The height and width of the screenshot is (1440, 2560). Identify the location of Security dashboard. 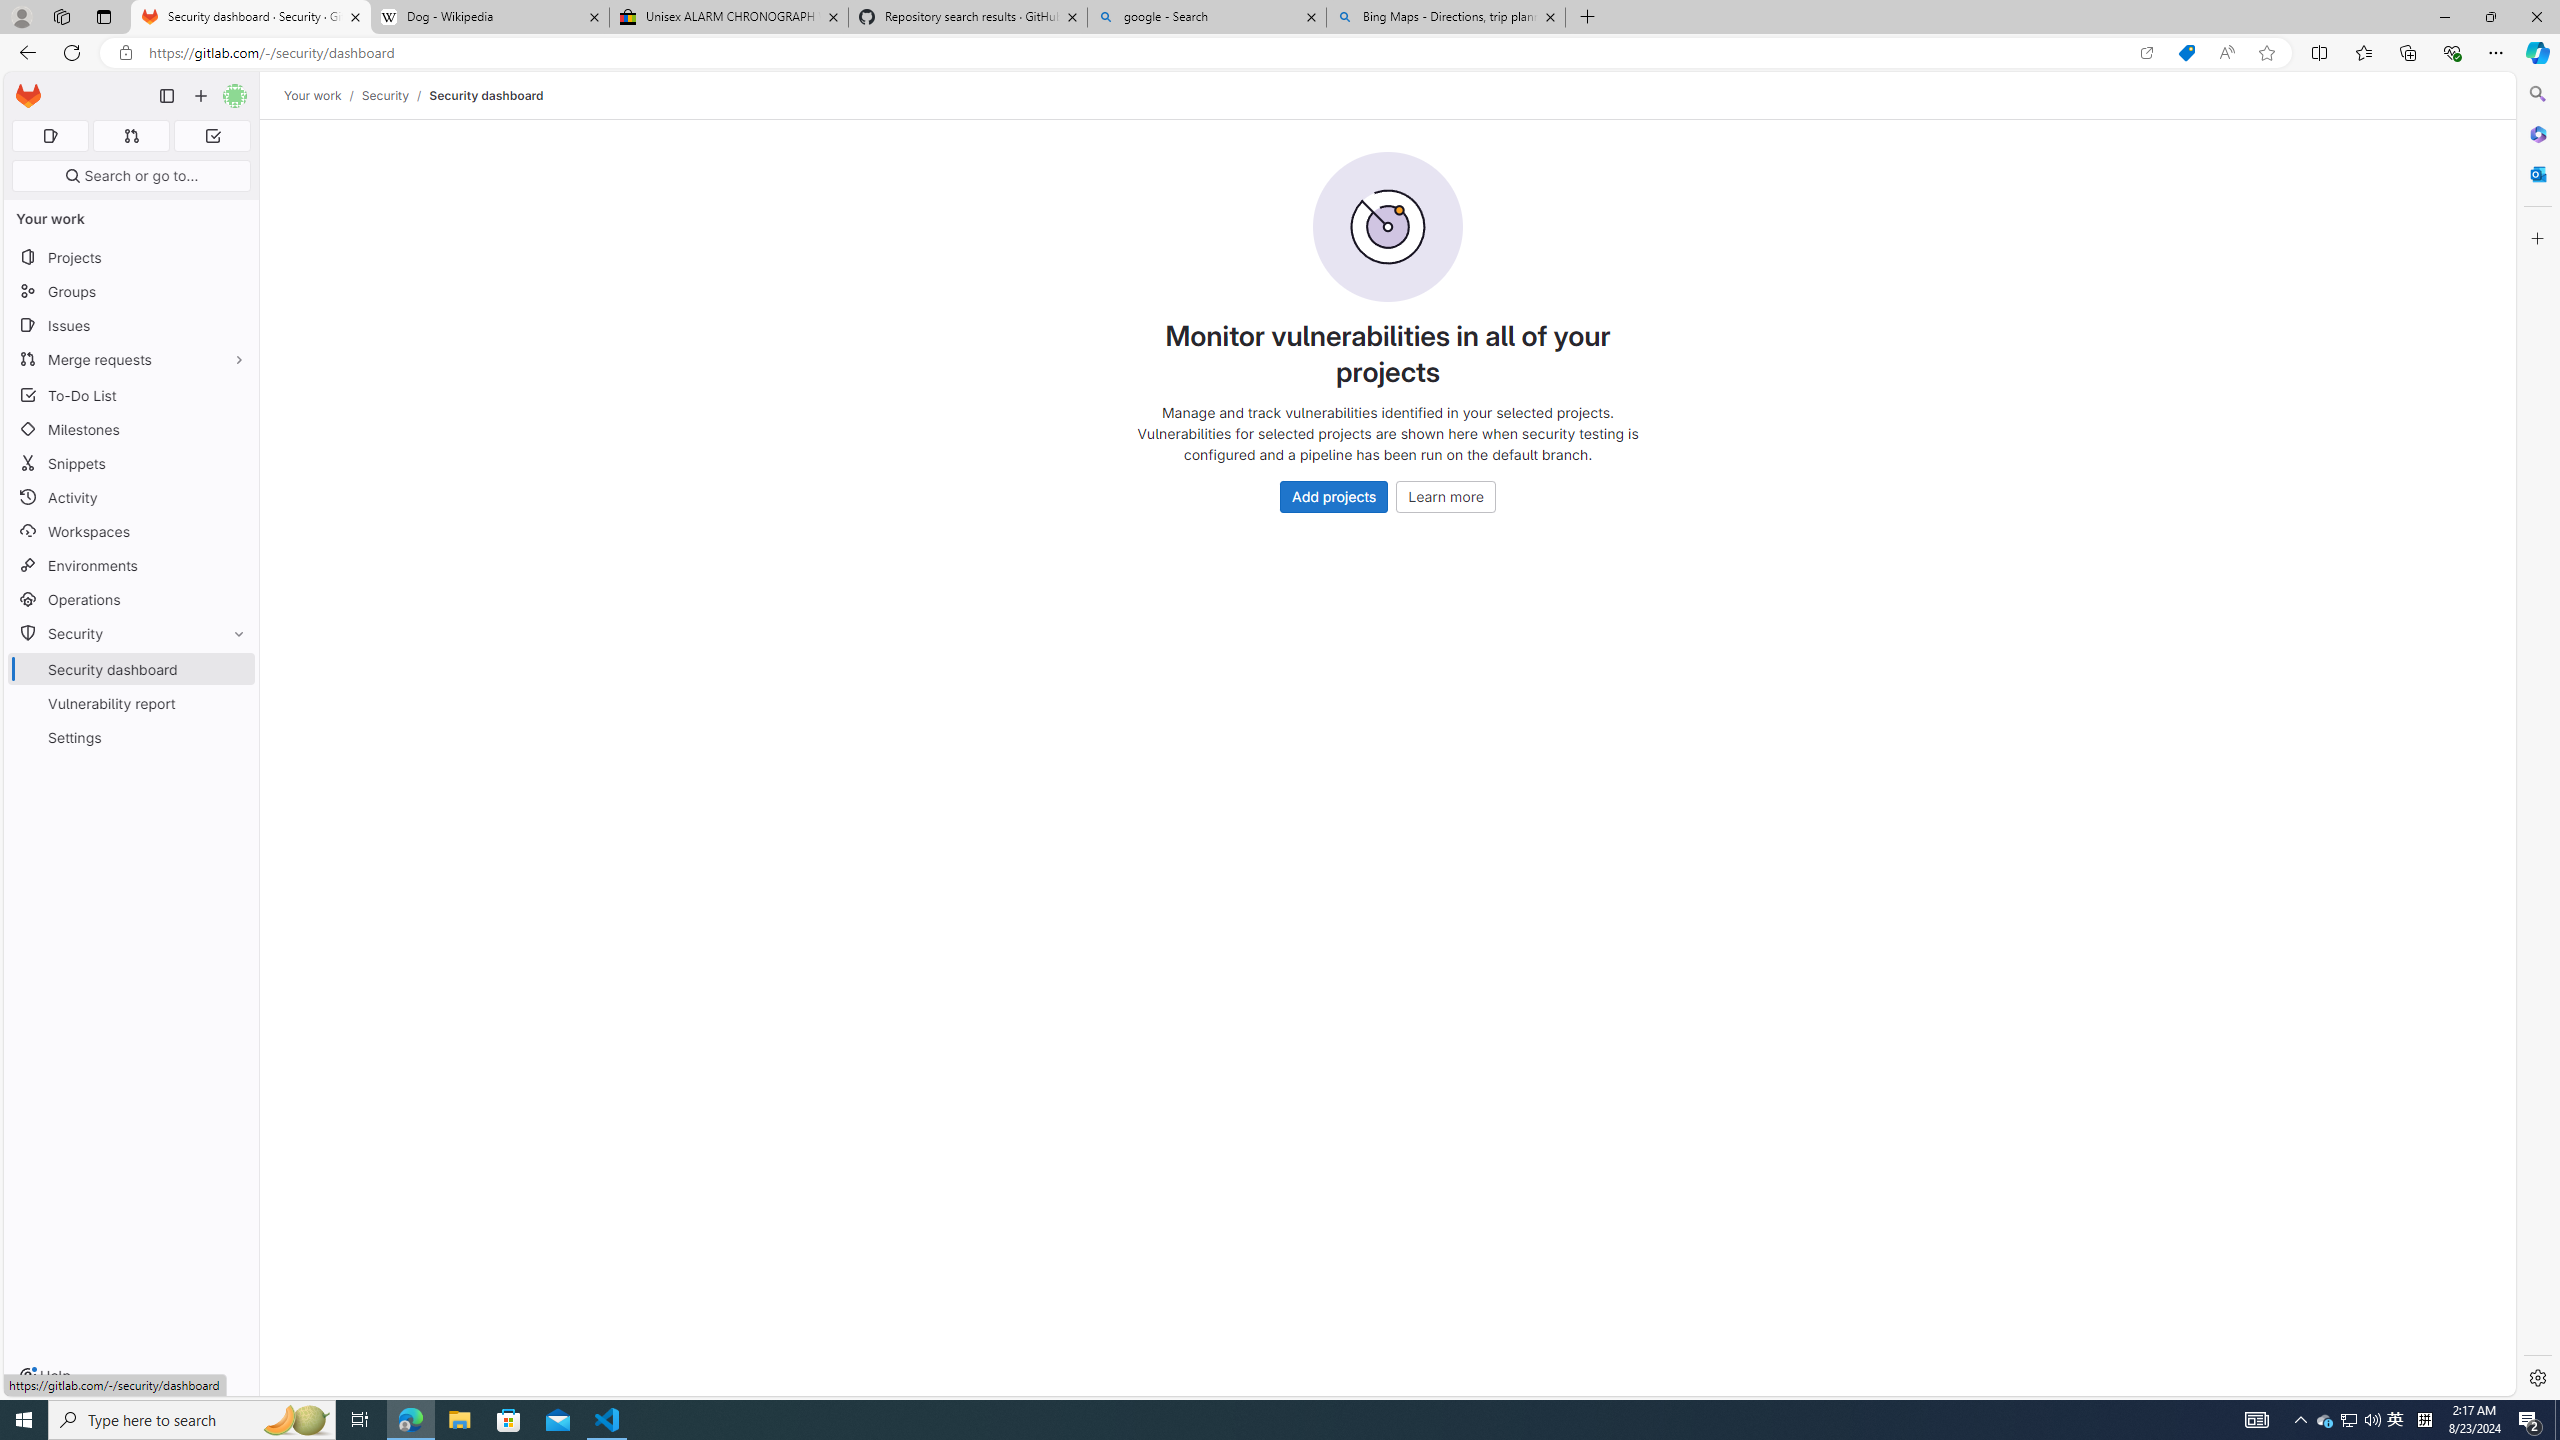
(486, 95).